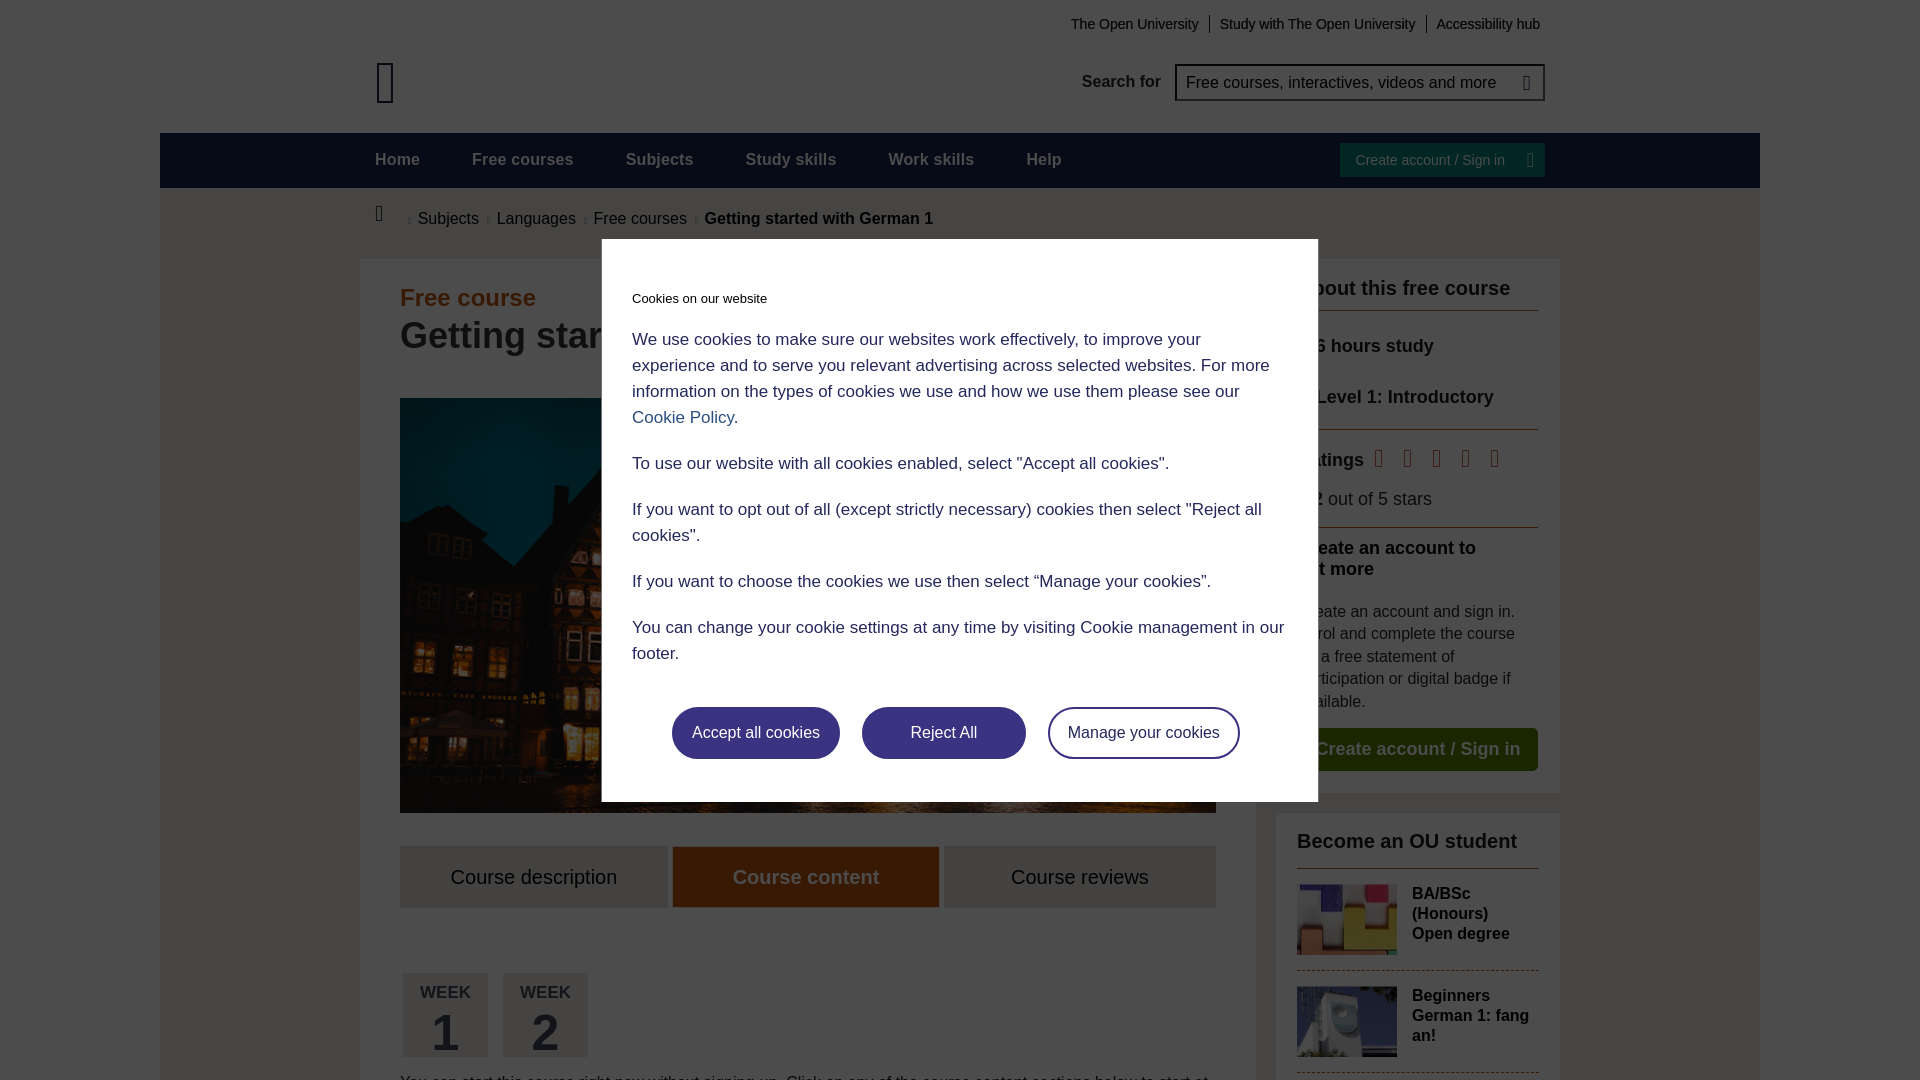  I want to click on Accept all cookies, so click(756, 733).